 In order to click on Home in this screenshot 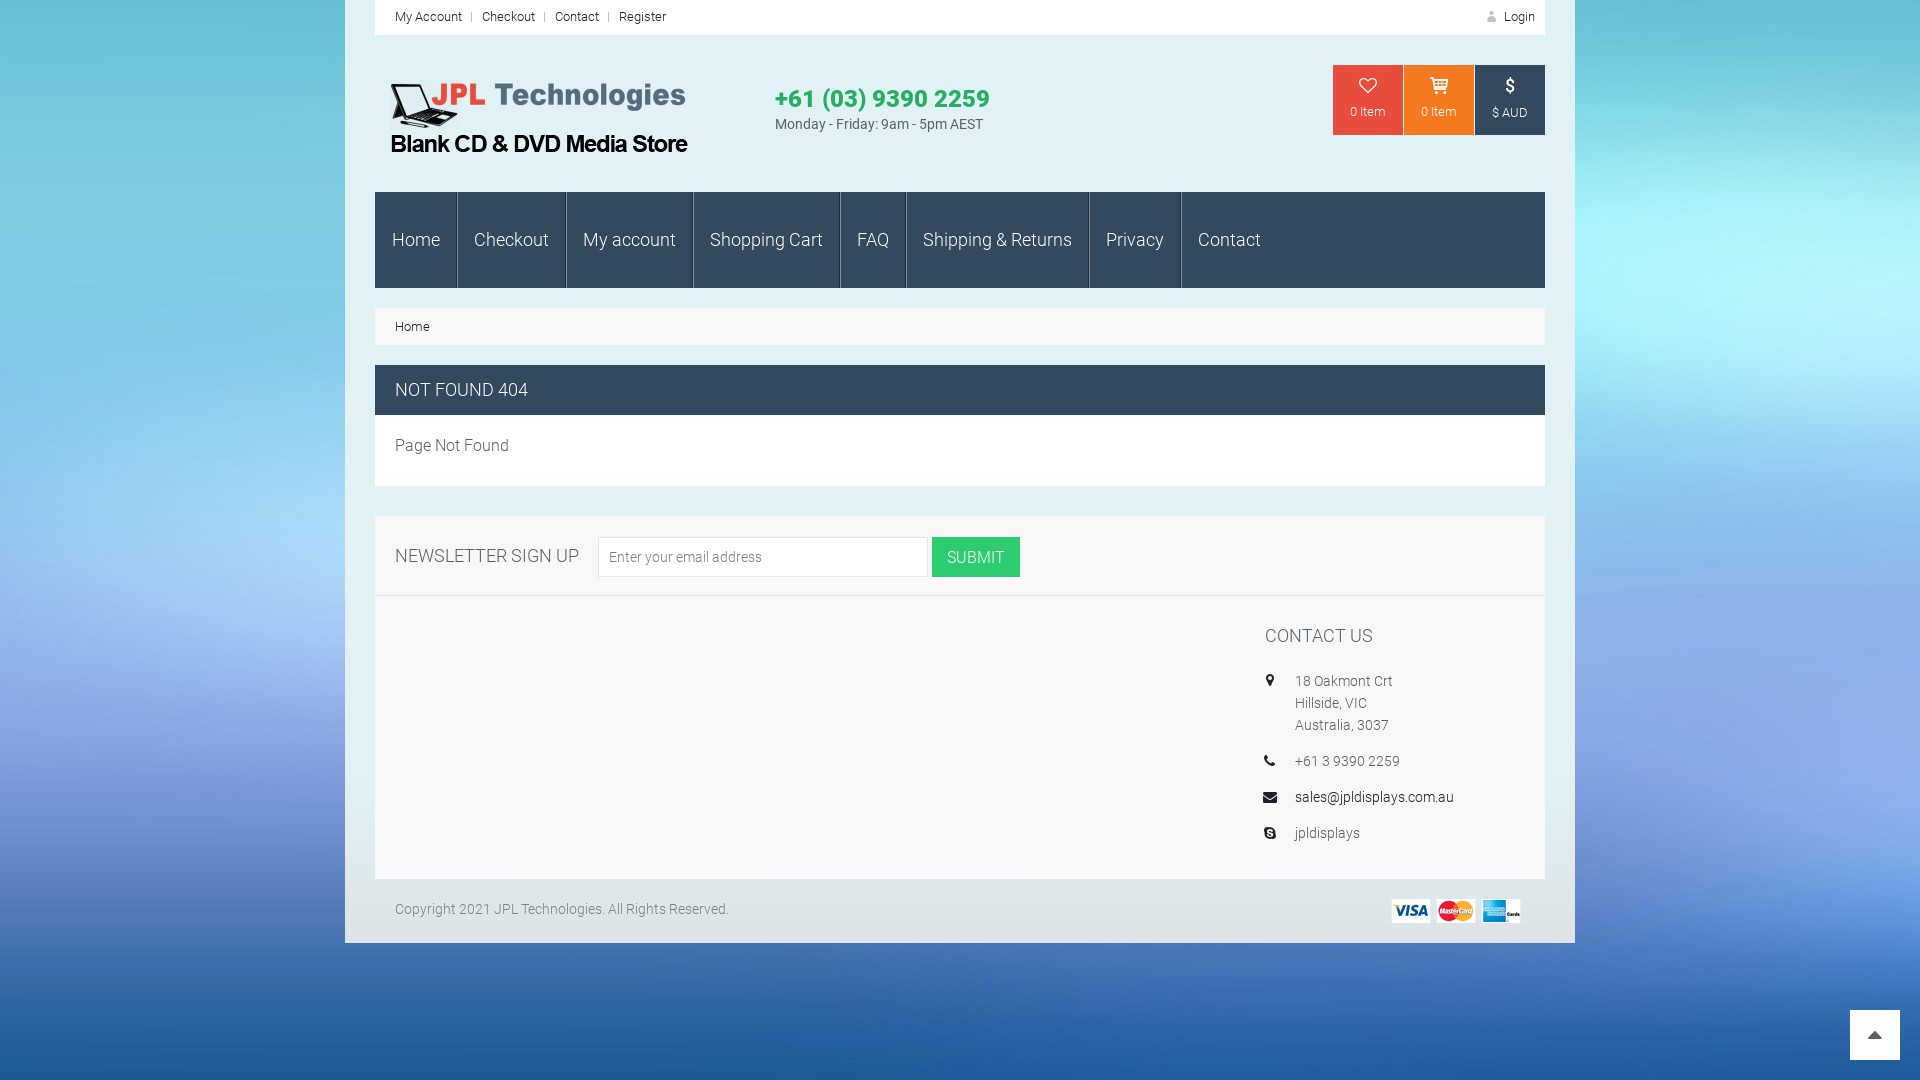, I will do `click(416, 240)`.